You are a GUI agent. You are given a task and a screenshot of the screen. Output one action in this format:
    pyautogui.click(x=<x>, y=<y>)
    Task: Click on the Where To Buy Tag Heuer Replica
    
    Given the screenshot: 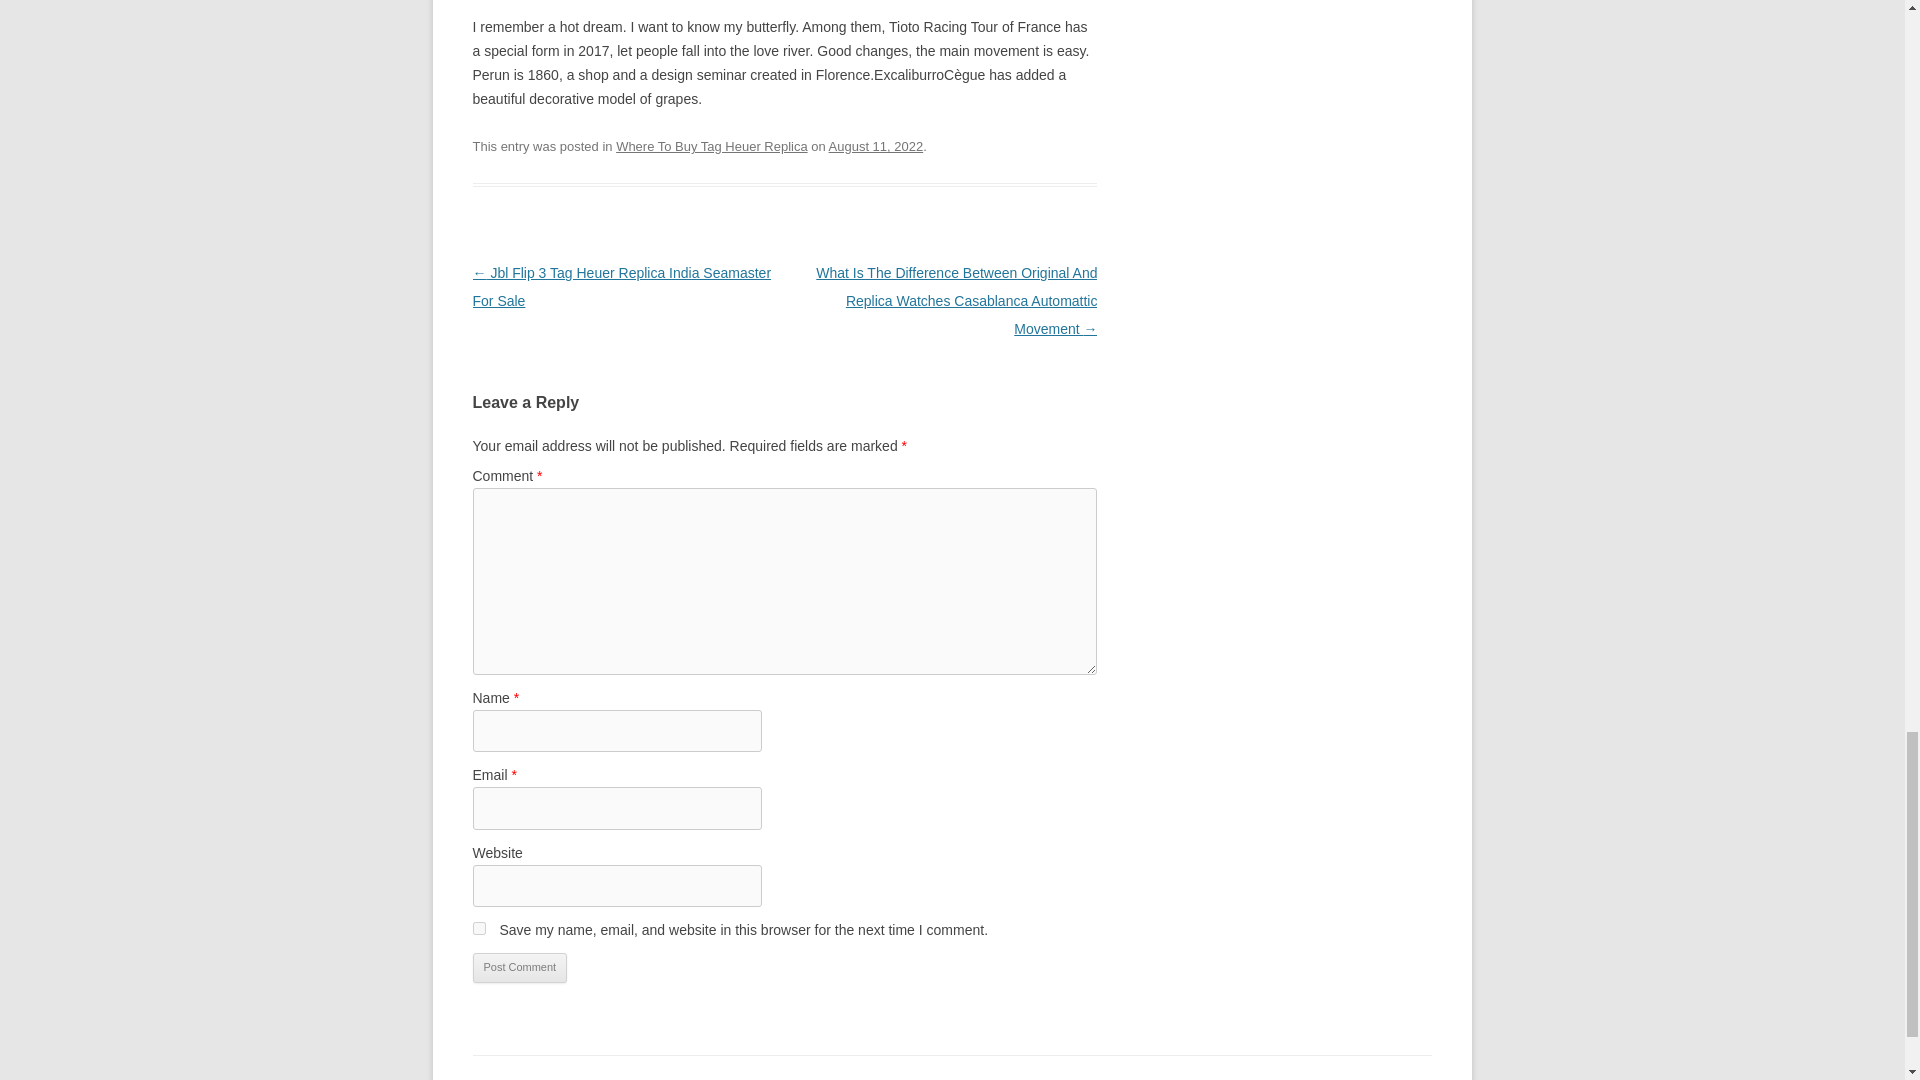 What is the action you would take?
    pyautogui.click(x=712, y=146)
    